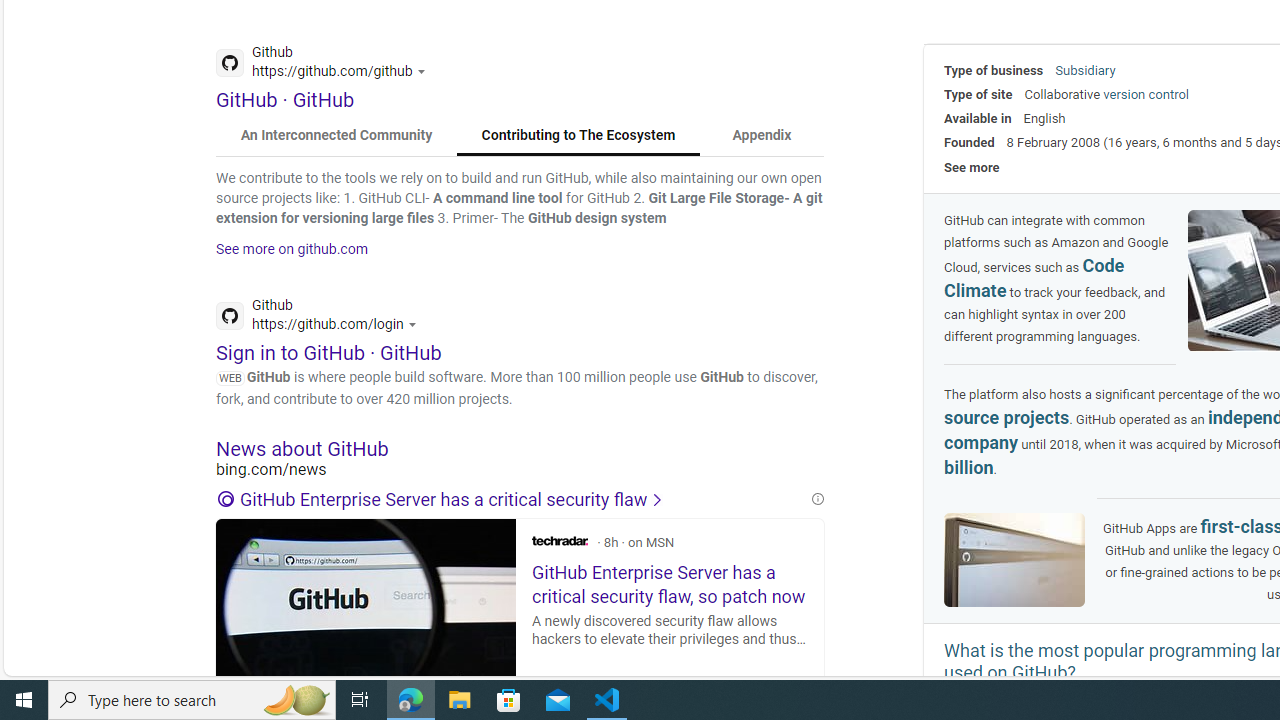  Describe the element at coordinates (978, 94) in the screenshot. I see `Type of site` at that location.